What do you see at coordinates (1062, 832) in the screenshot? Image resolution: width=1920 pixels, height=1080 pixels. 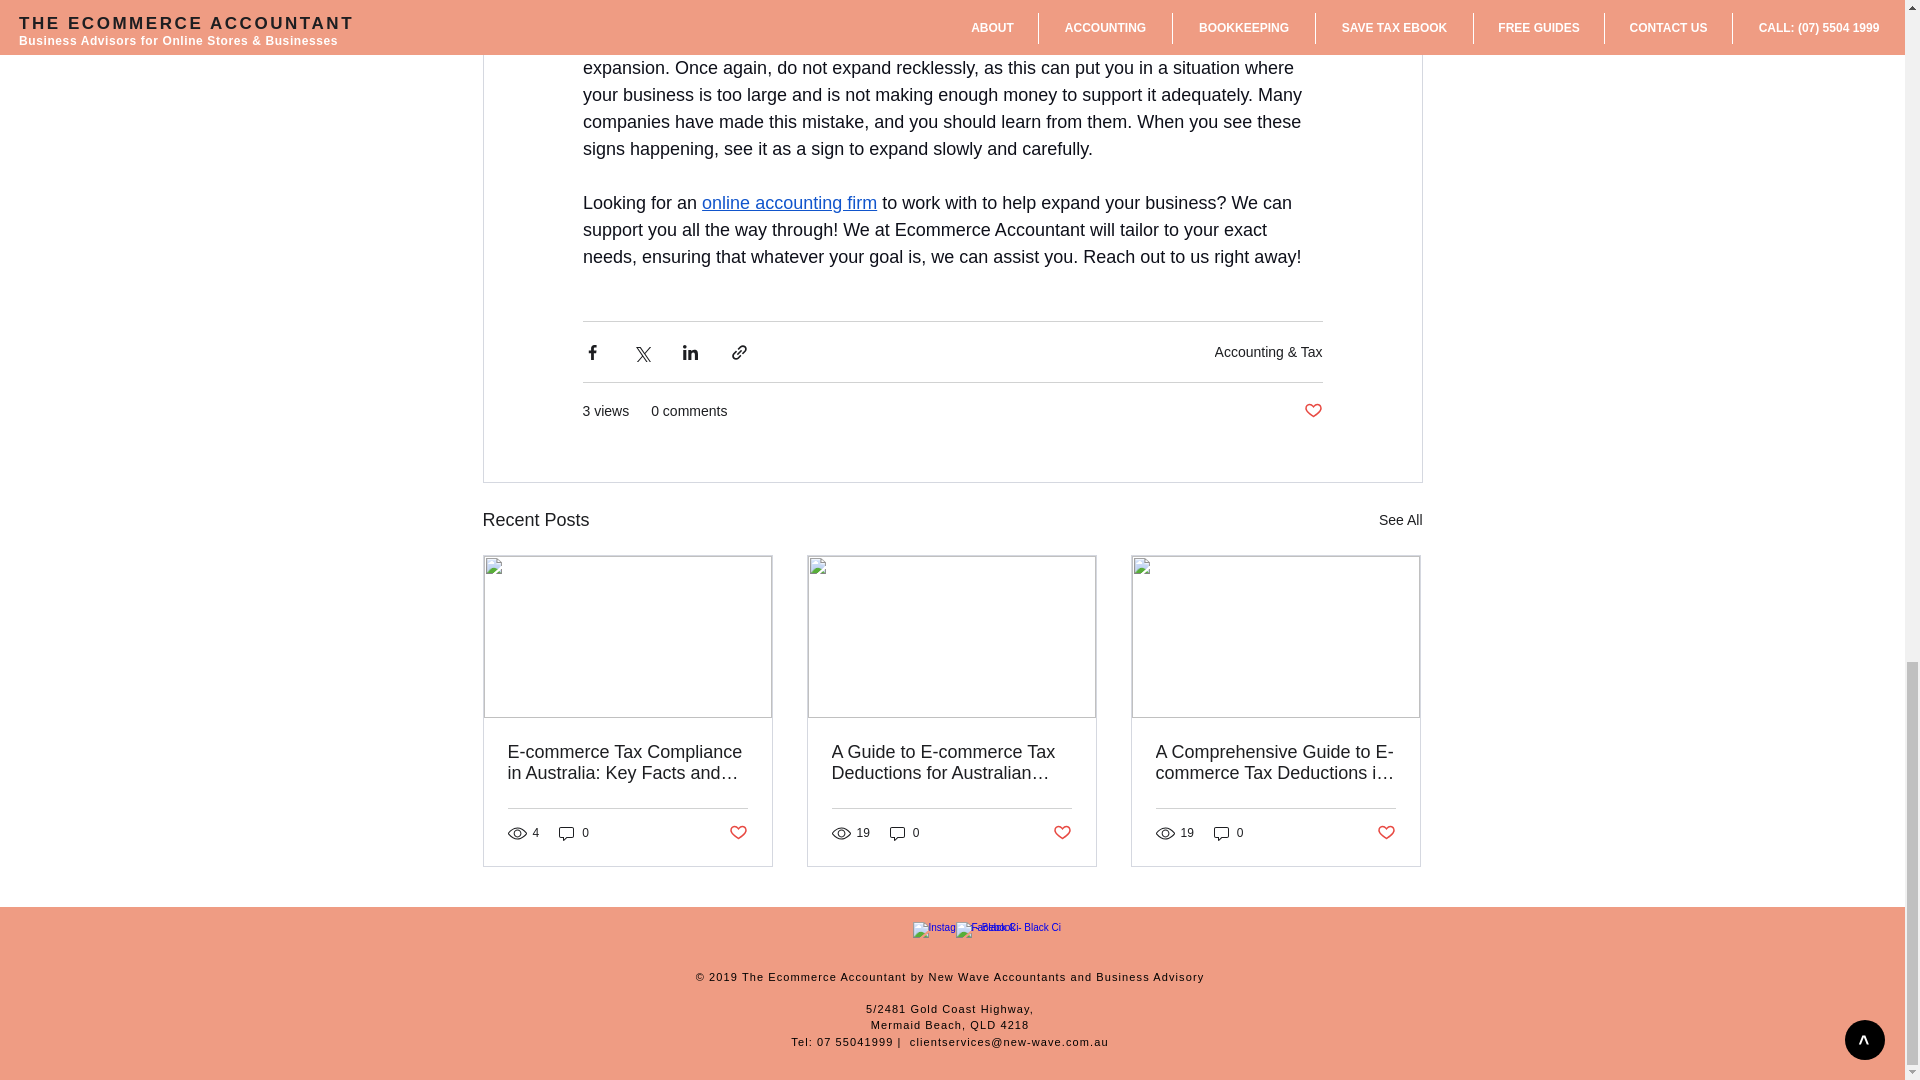 I see `Post not marked as liked` at bounding box center [1062, 832].